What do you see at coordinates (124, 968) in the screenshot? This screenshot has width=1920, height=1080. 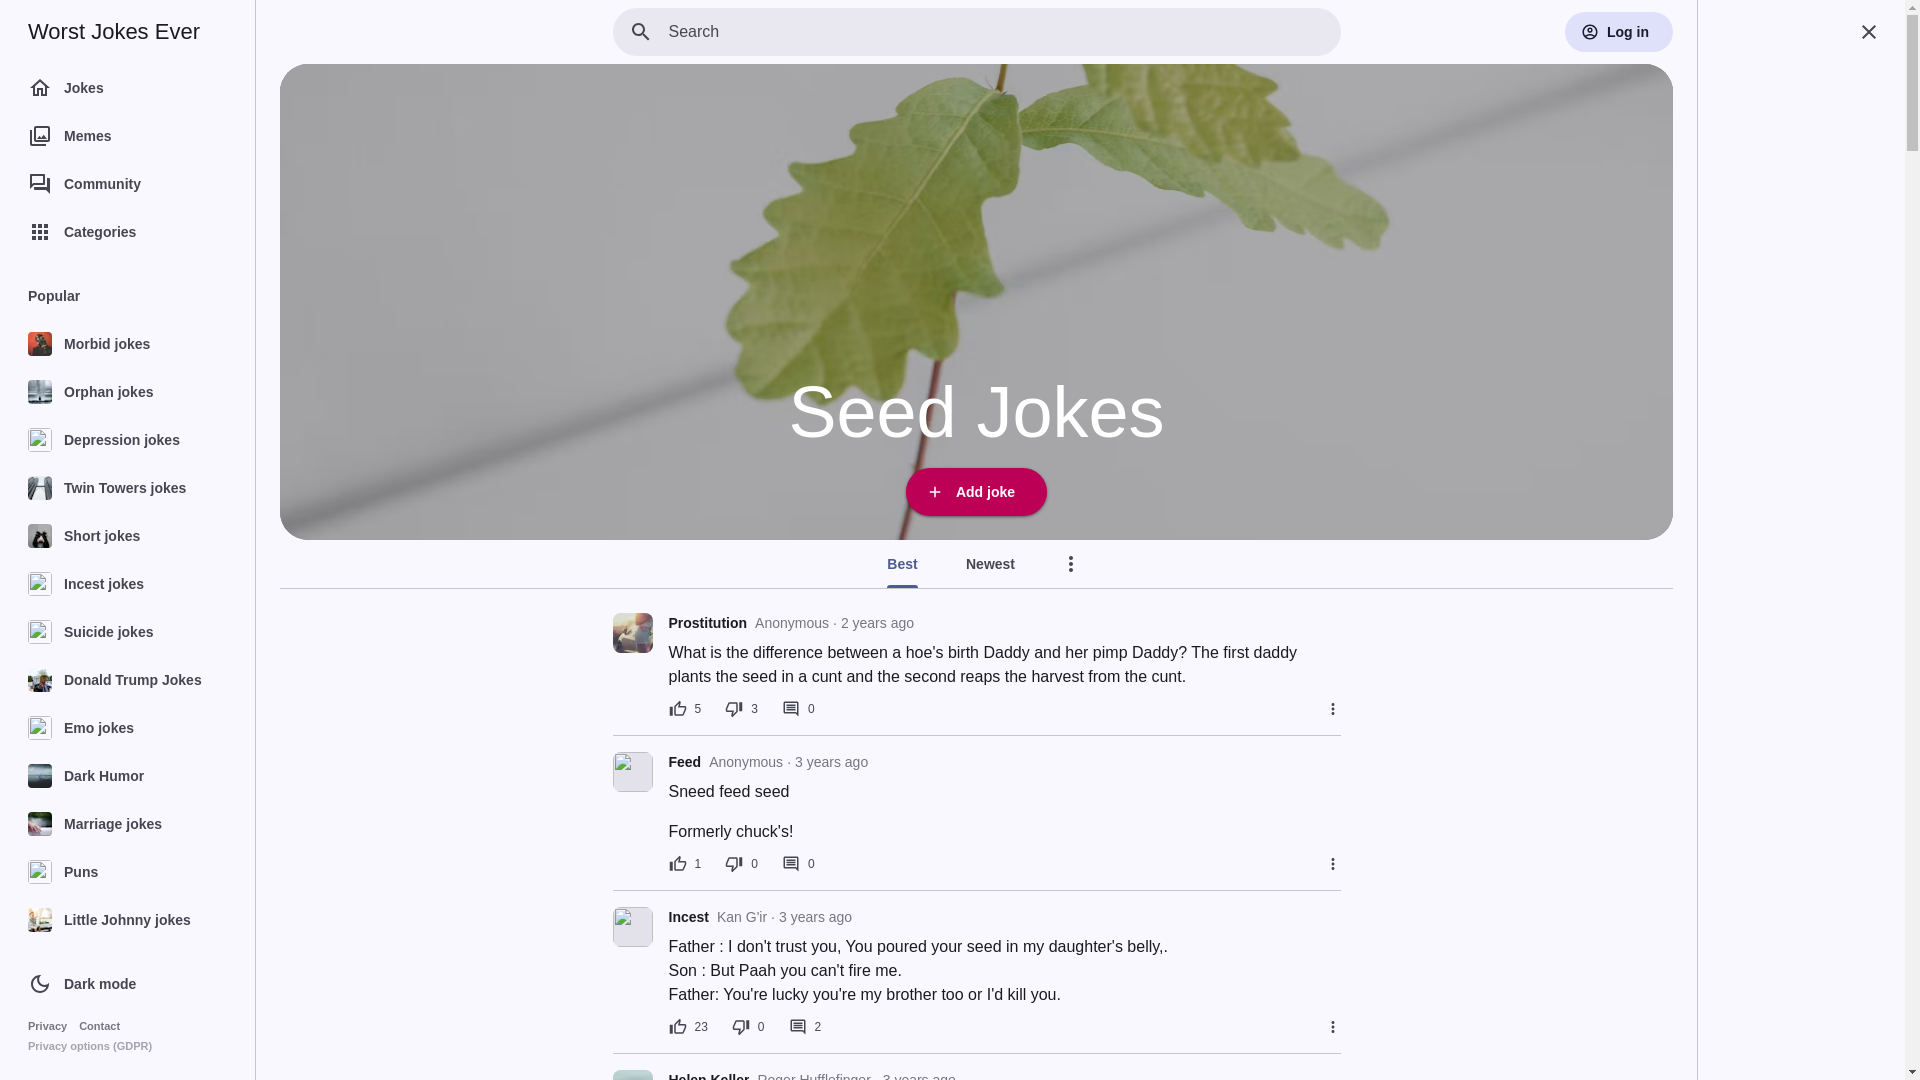 I see `Priest jokes` at bounding box center [124, 968].